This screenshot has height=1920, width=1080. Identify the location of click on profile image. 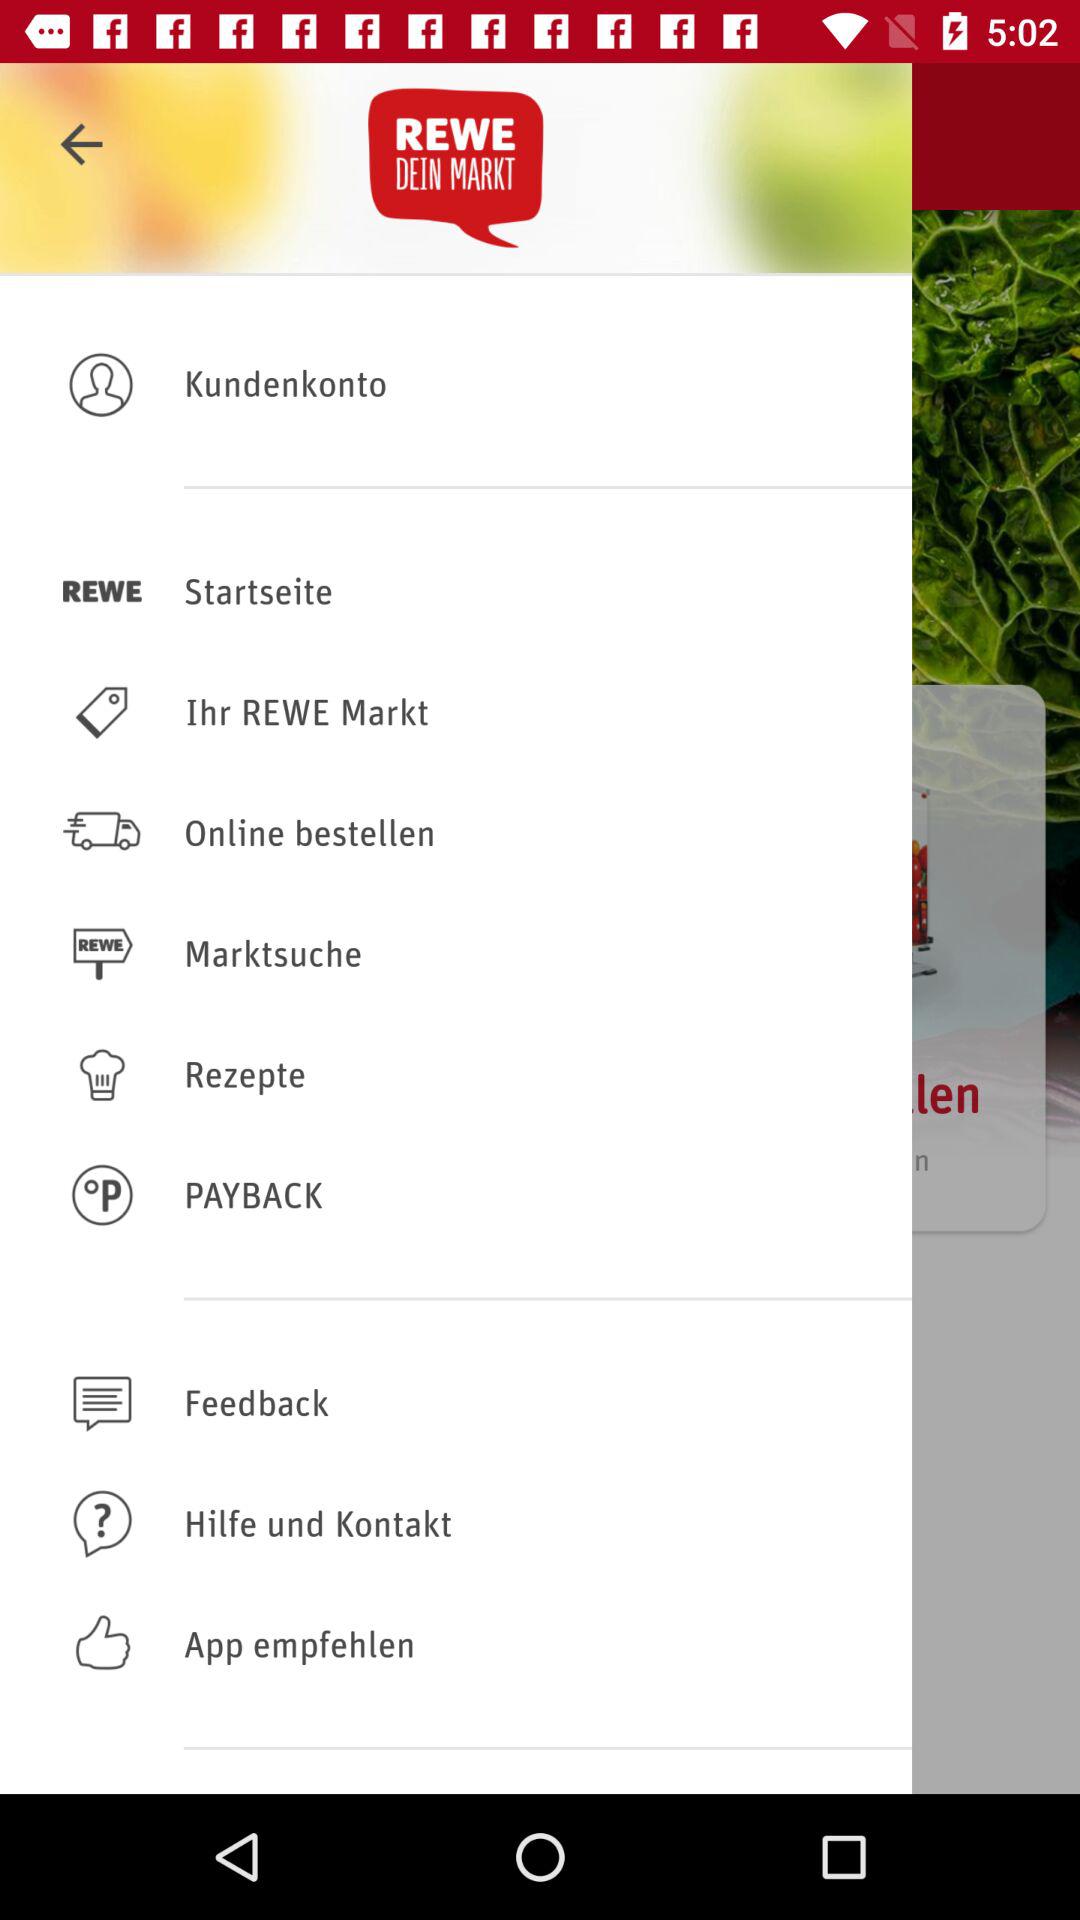
(102, 382).